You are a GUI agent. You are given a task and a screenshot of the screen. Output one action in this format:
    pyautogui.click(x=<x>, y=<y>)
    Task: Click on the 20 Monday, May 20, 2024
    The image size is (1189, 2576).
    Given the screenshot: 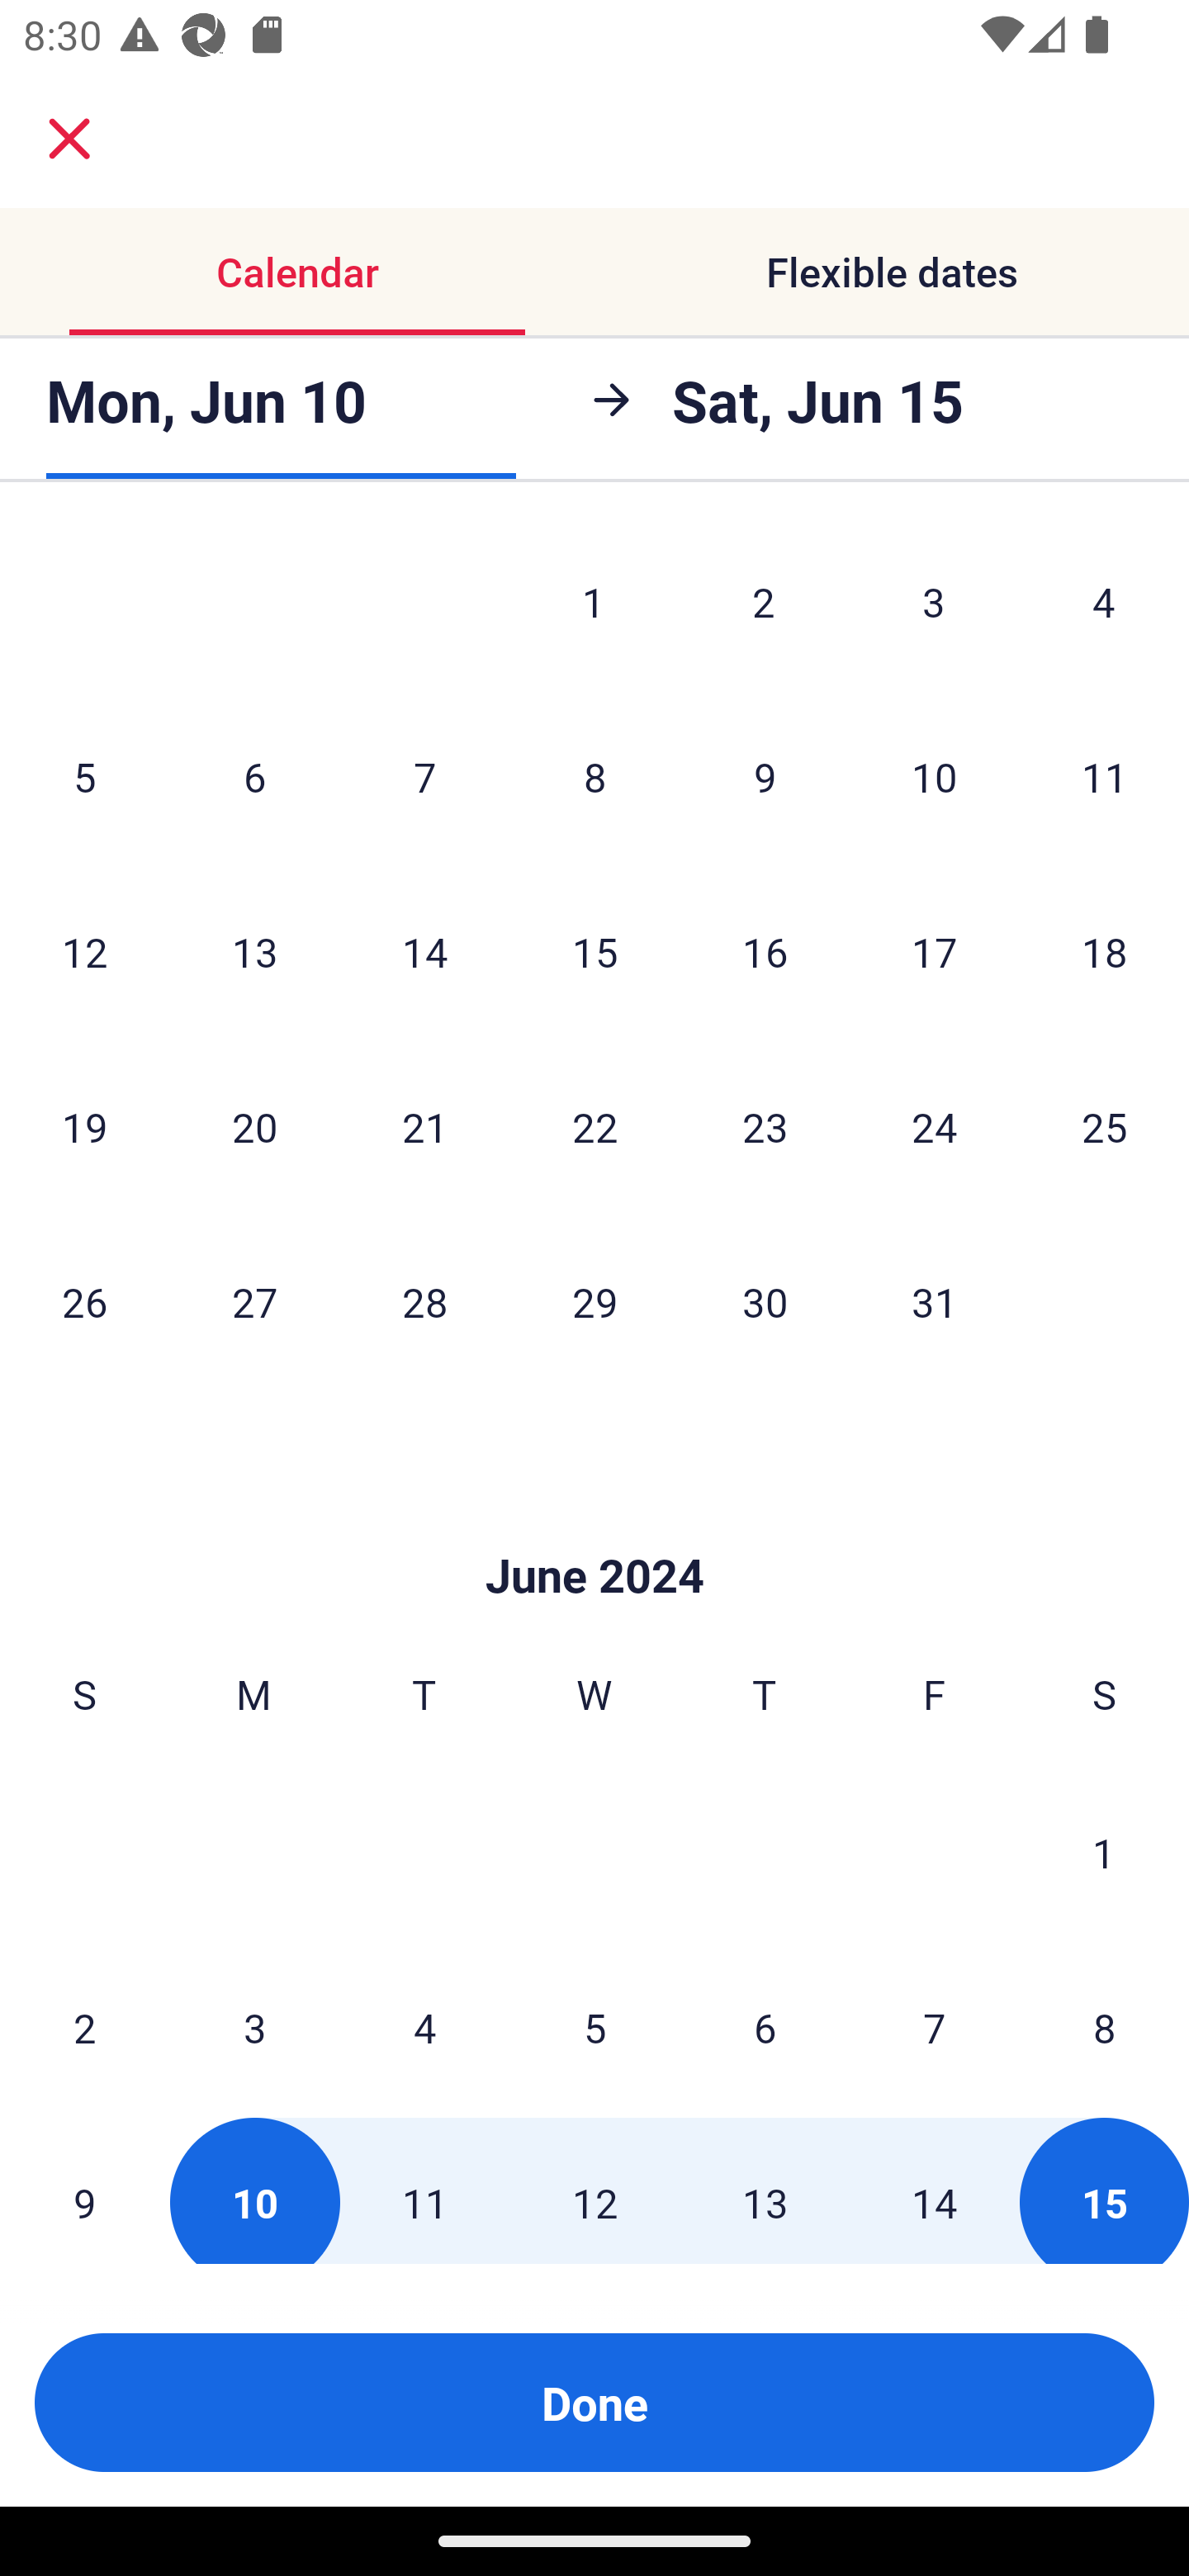 What is the action you would take?
    pyautogui.click(x=254, y=1125)
    